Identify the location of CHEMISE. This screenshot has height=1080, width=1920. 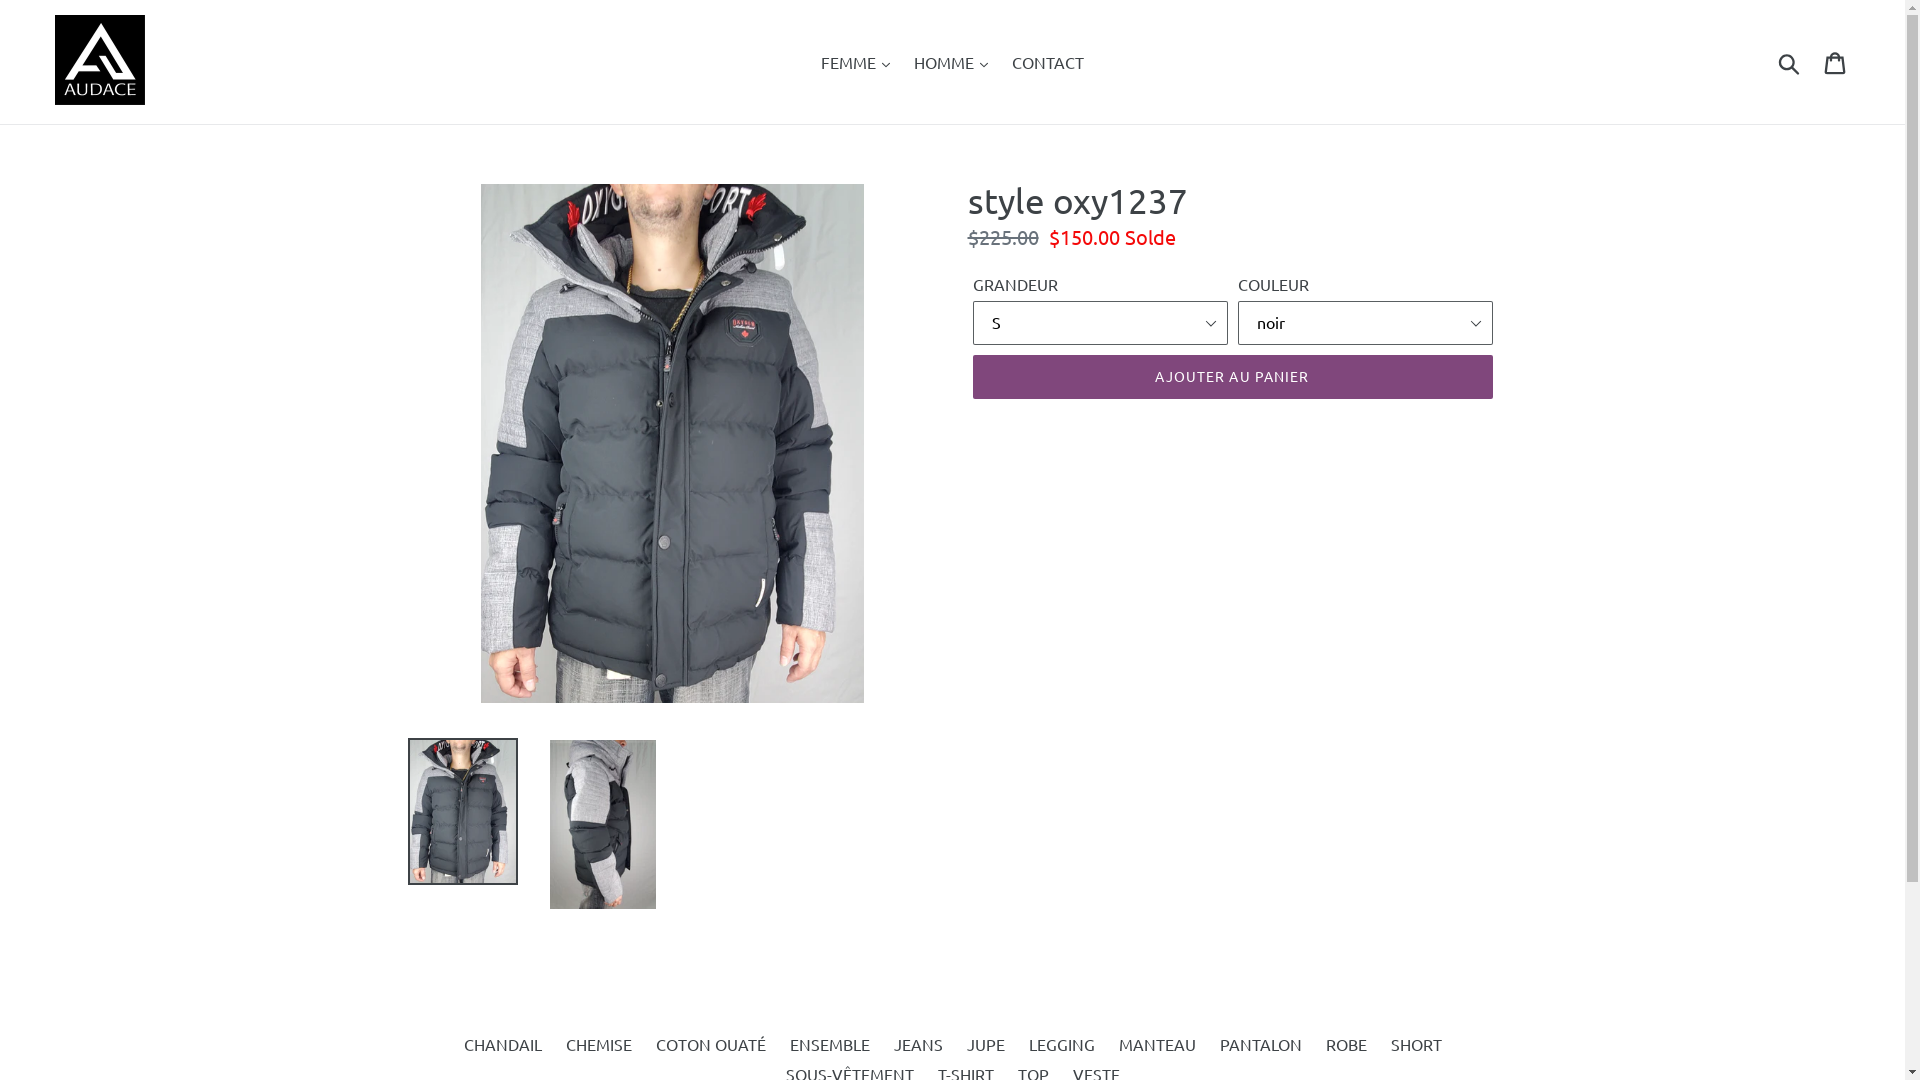
(599, 1044).